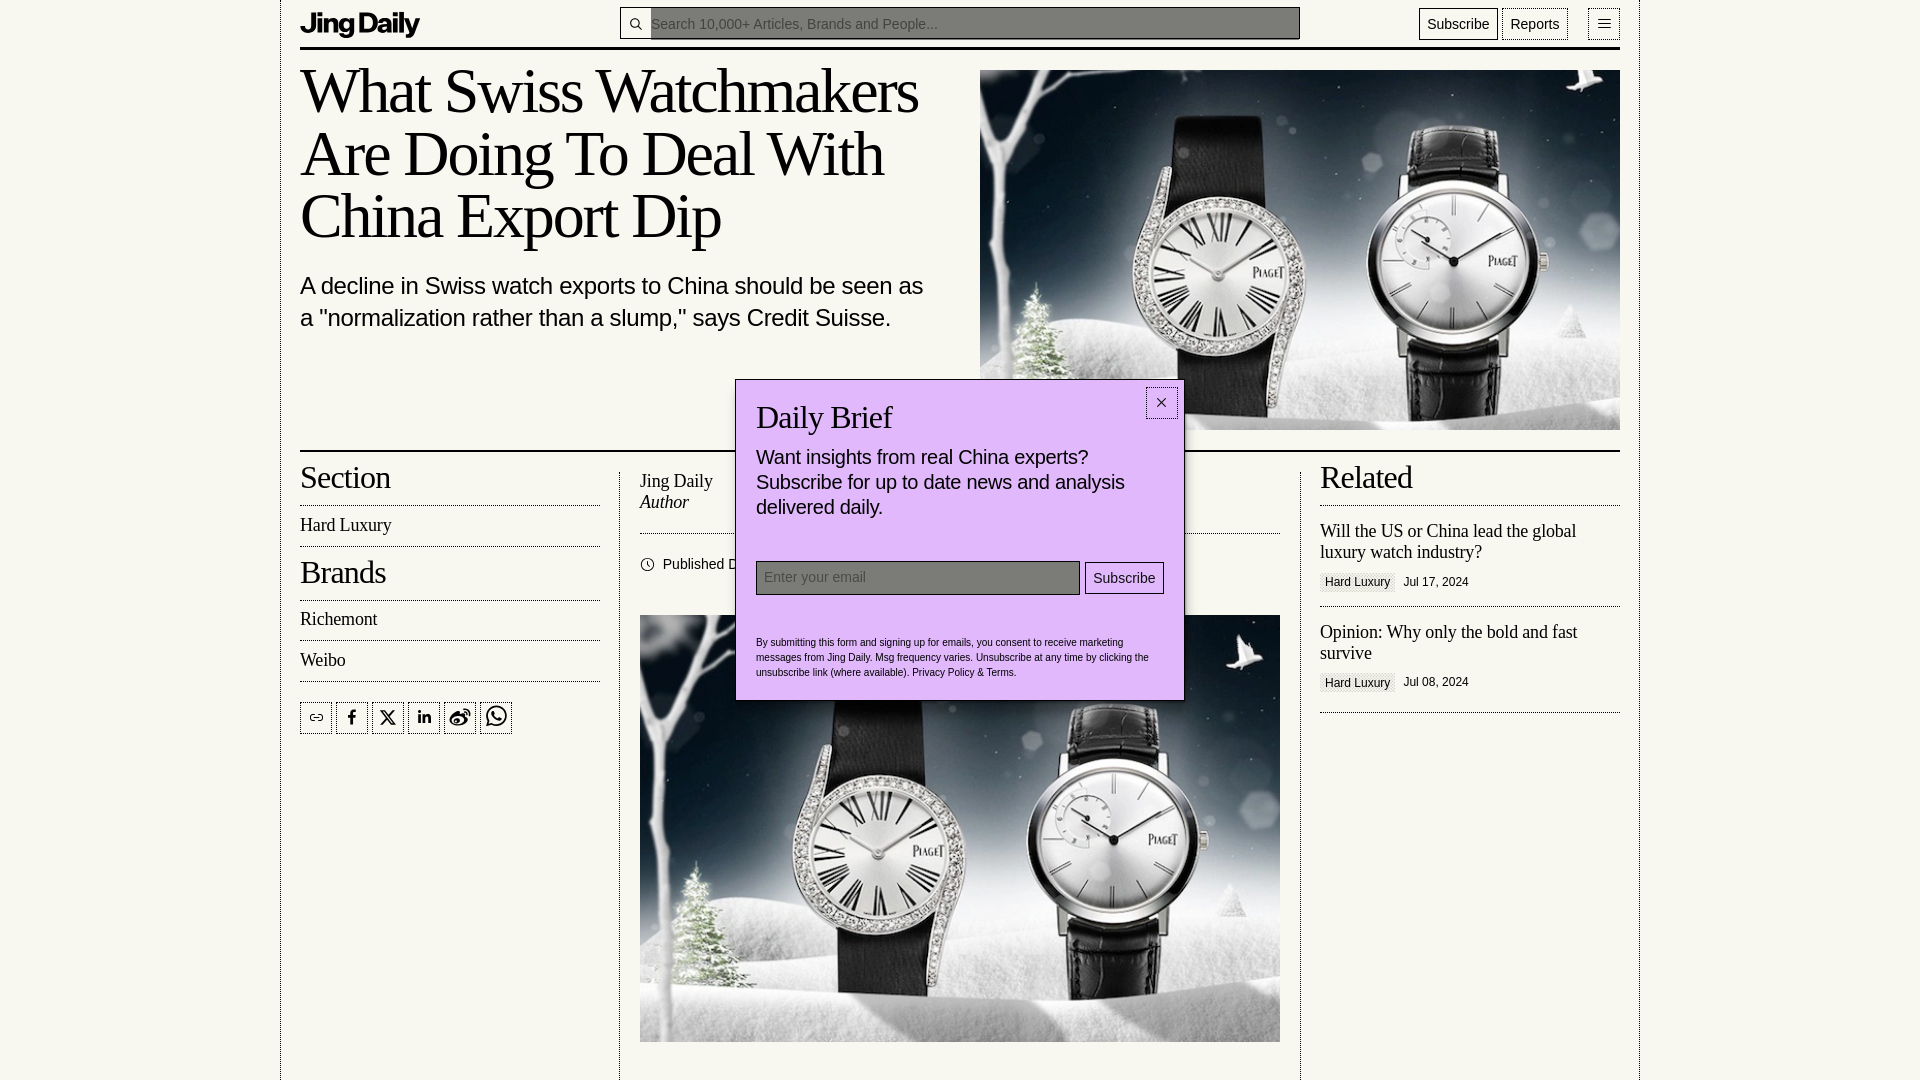 The height and width of the screenshot is (1080, 1920). Describe the element at coordinates (449, 661) in the screenshot. I see `Weibo` at that location.